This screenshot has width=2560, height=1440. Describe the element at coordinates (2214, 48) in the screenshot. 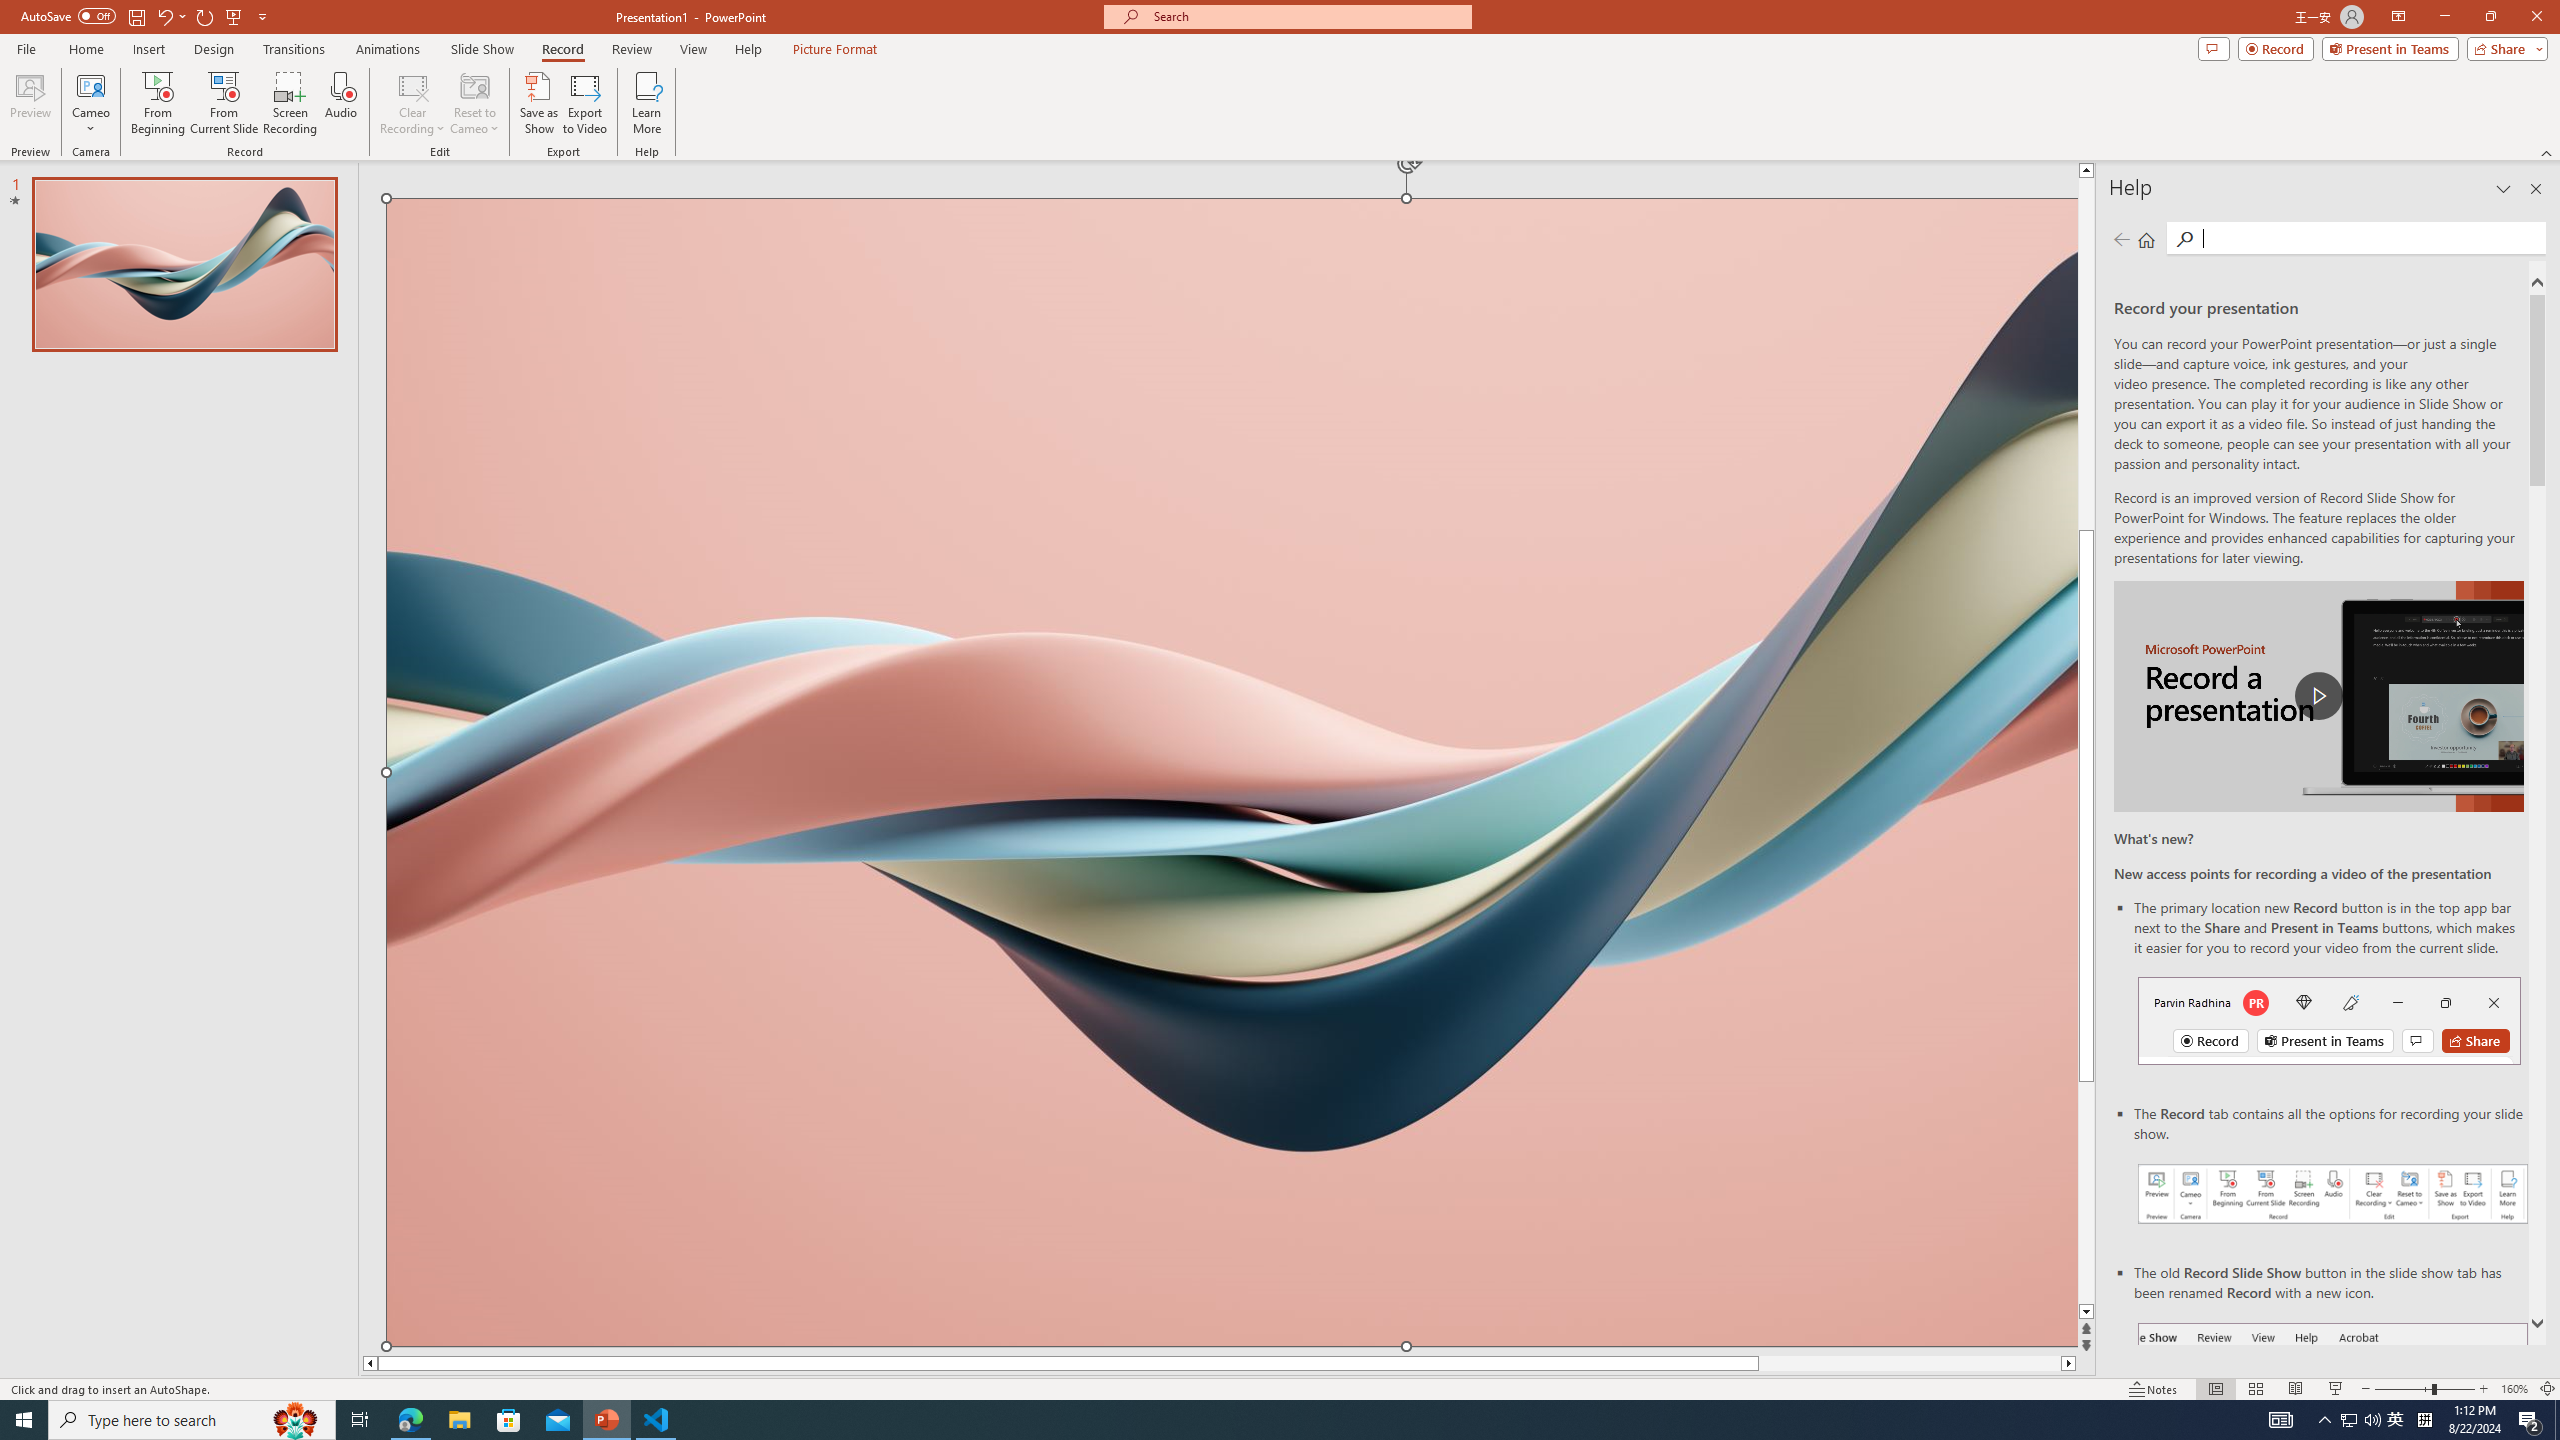

I see `Comments` at that location.